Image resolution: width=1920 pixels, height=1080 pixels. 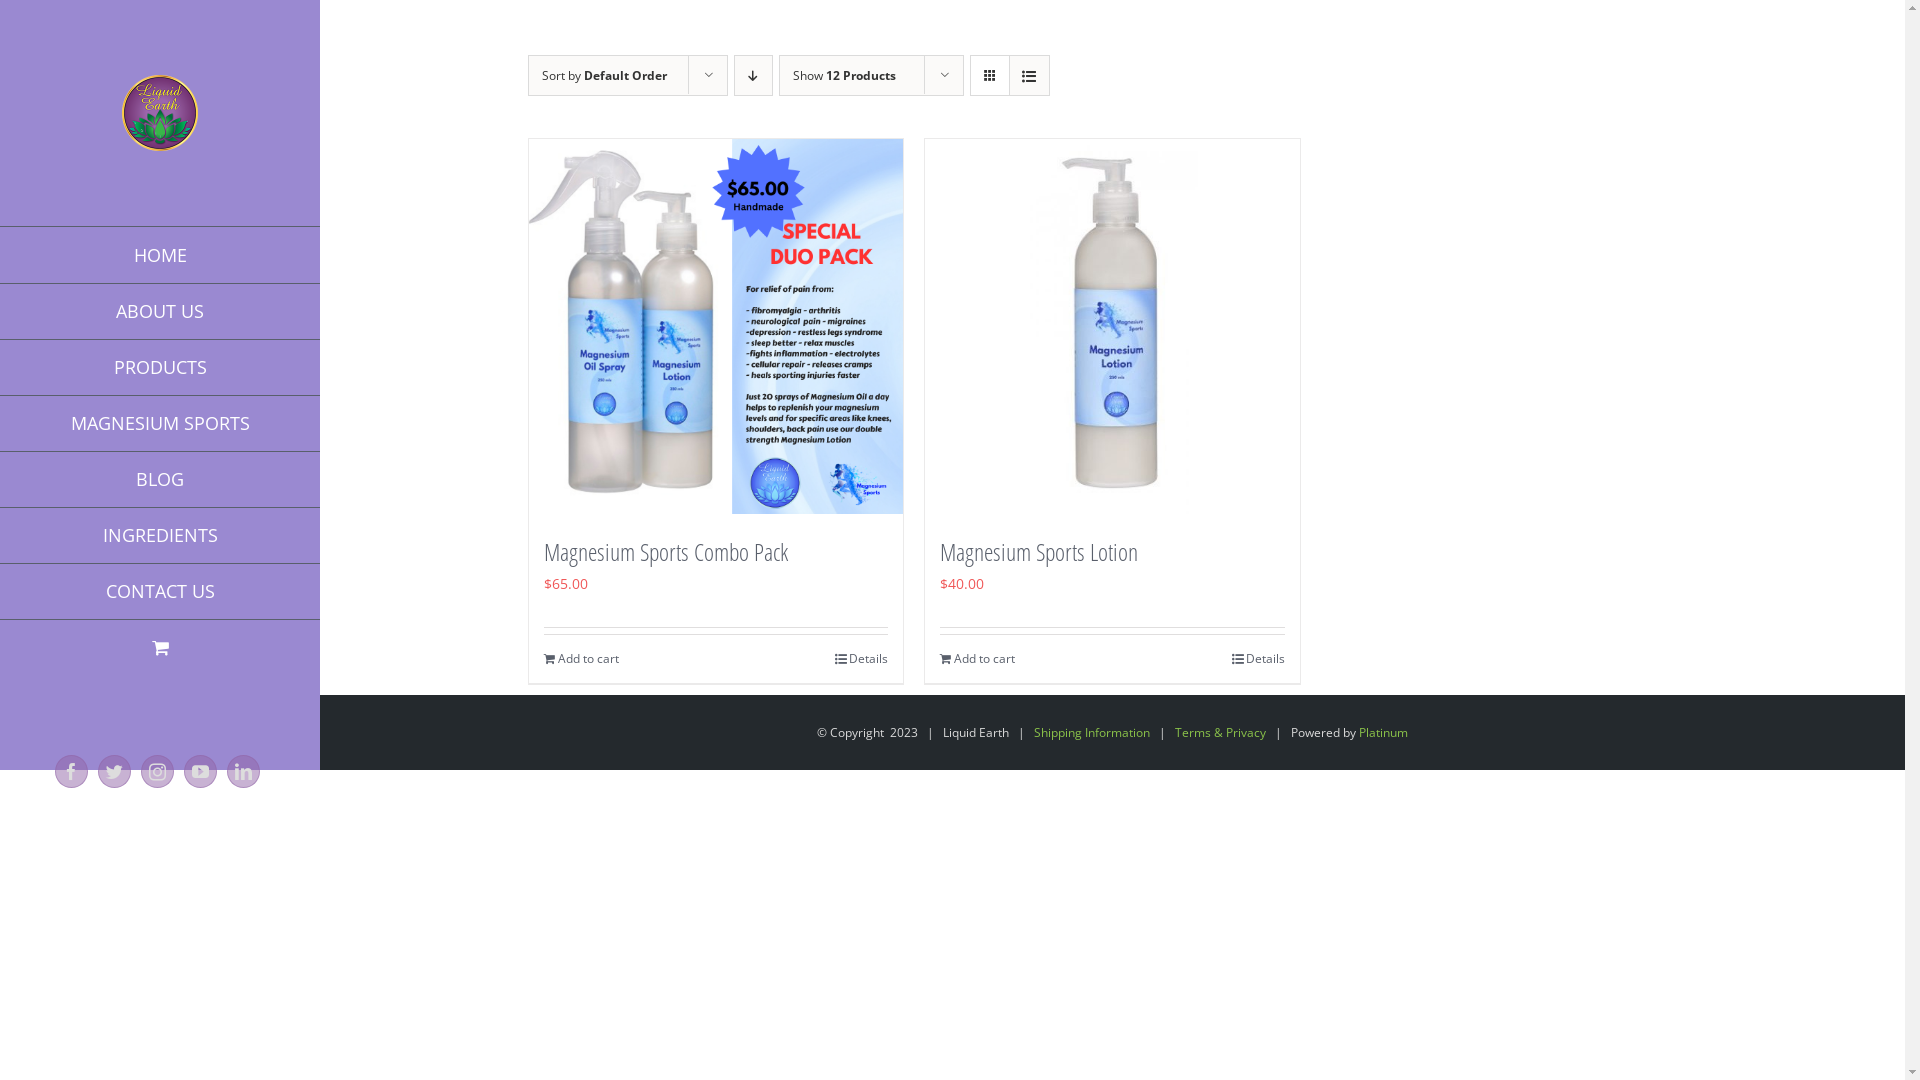 What do you see at coordinates (1039, 552) in the screenshot?
I see `Magnesium Sports Lotion` at bounding box center [1039, 552].